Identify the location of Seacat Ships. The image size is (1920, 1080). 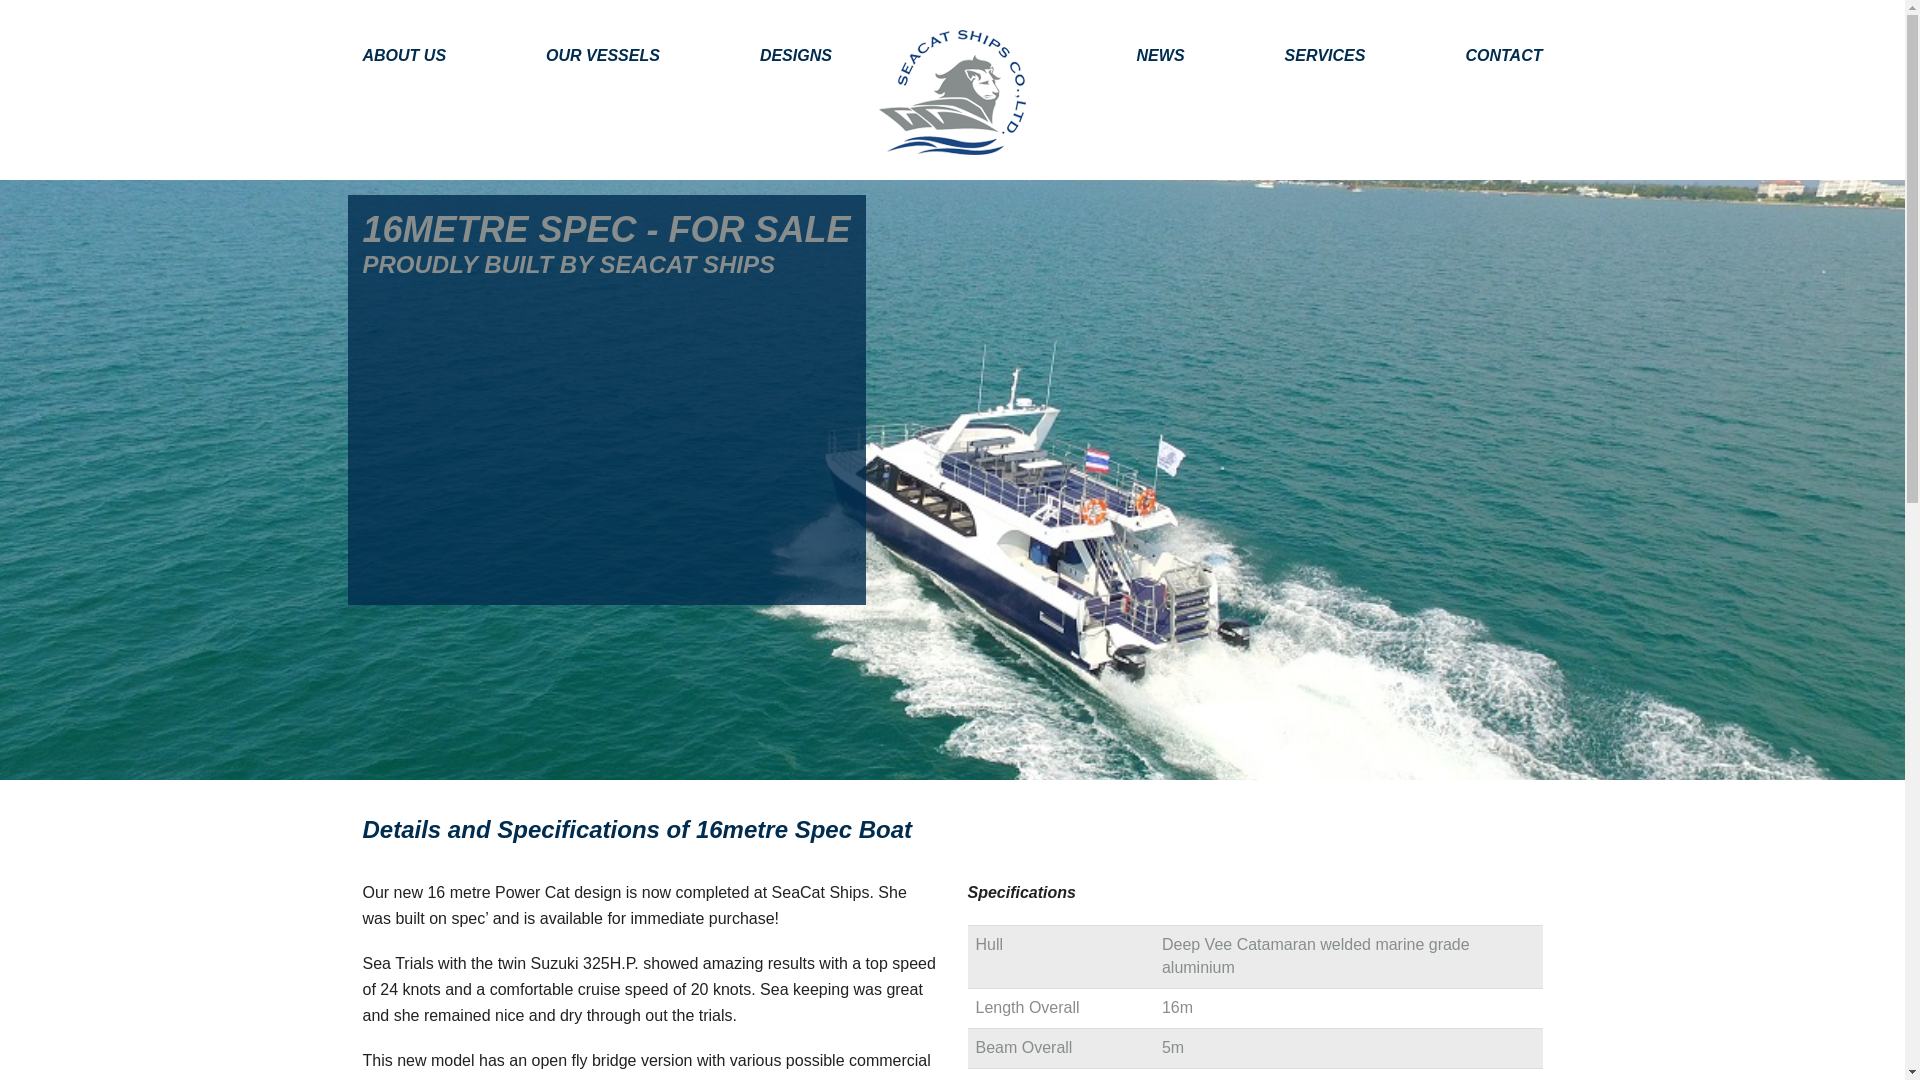
(952, 92).